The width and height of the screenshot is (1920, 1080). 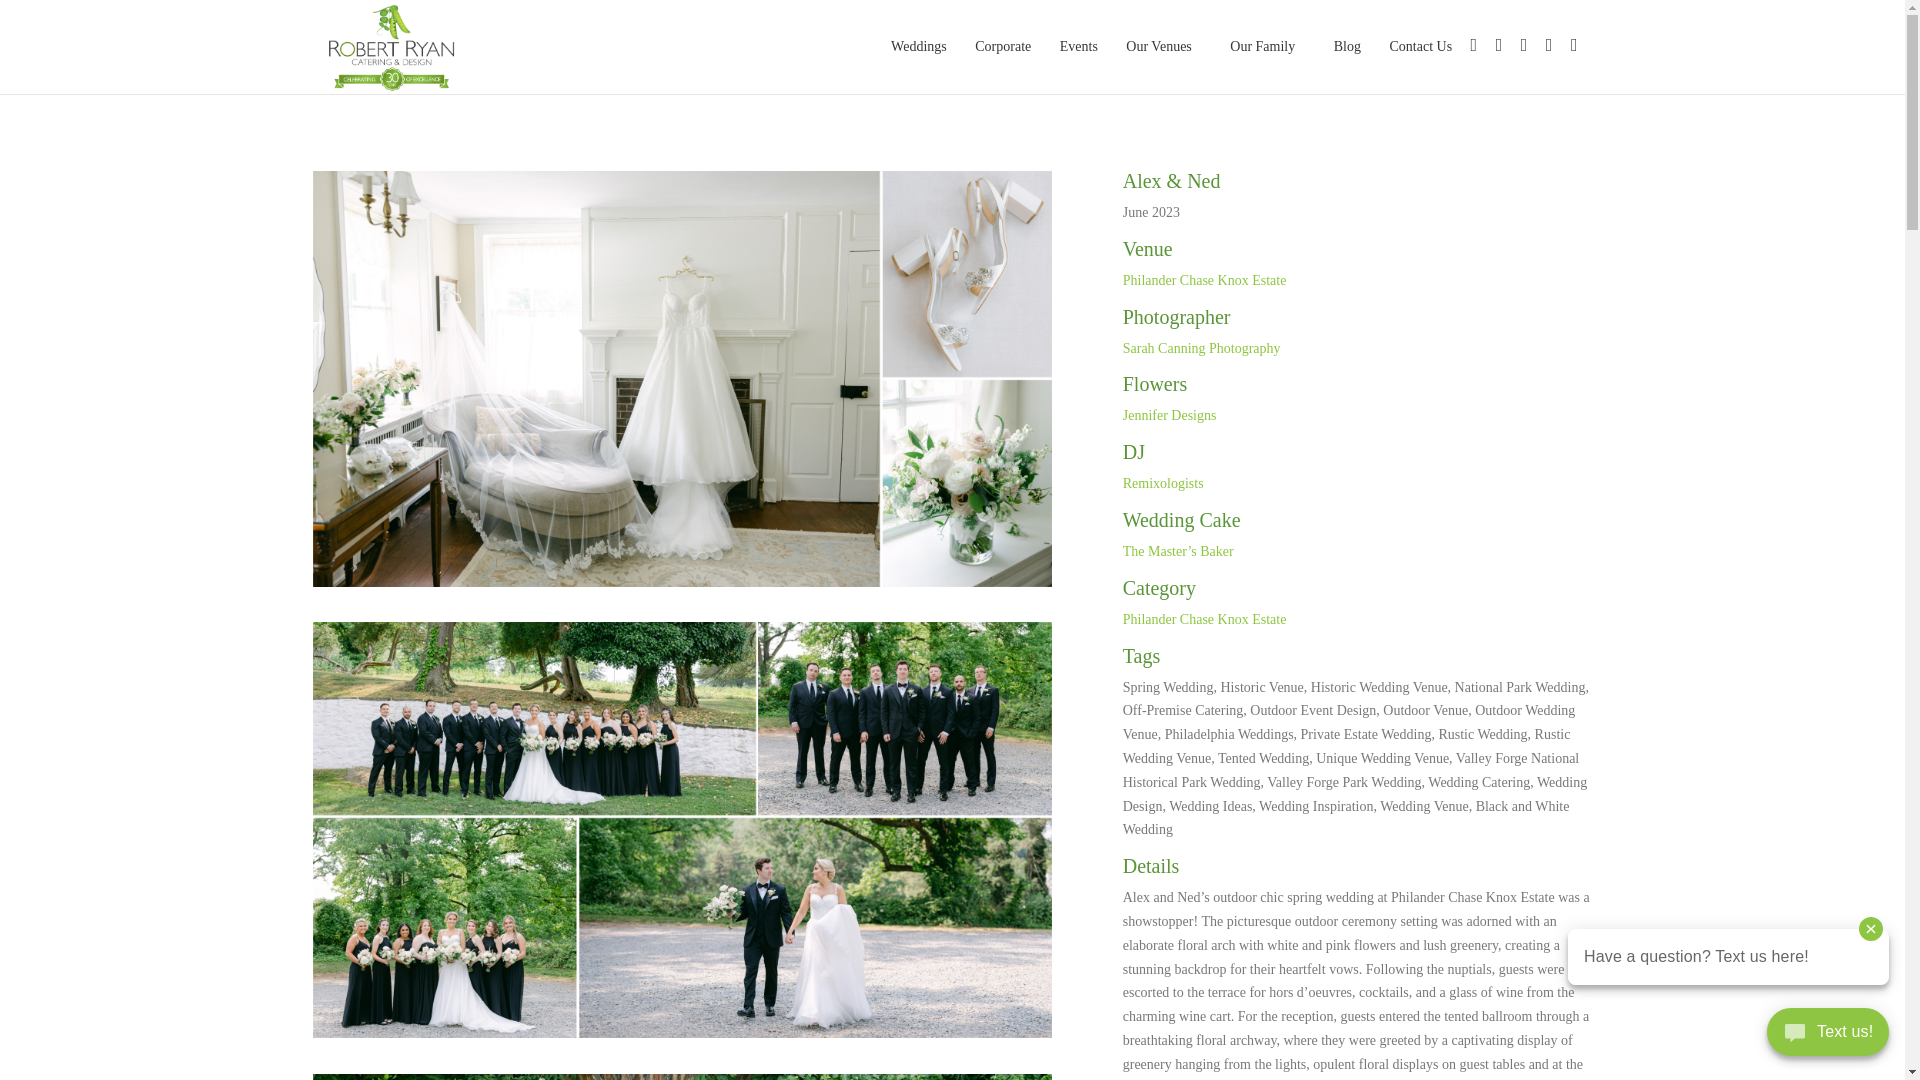 What do you see at coordinates (1422, 46) in the screenshot?
I see `Contact Us` at bounding box center [1422, 46].